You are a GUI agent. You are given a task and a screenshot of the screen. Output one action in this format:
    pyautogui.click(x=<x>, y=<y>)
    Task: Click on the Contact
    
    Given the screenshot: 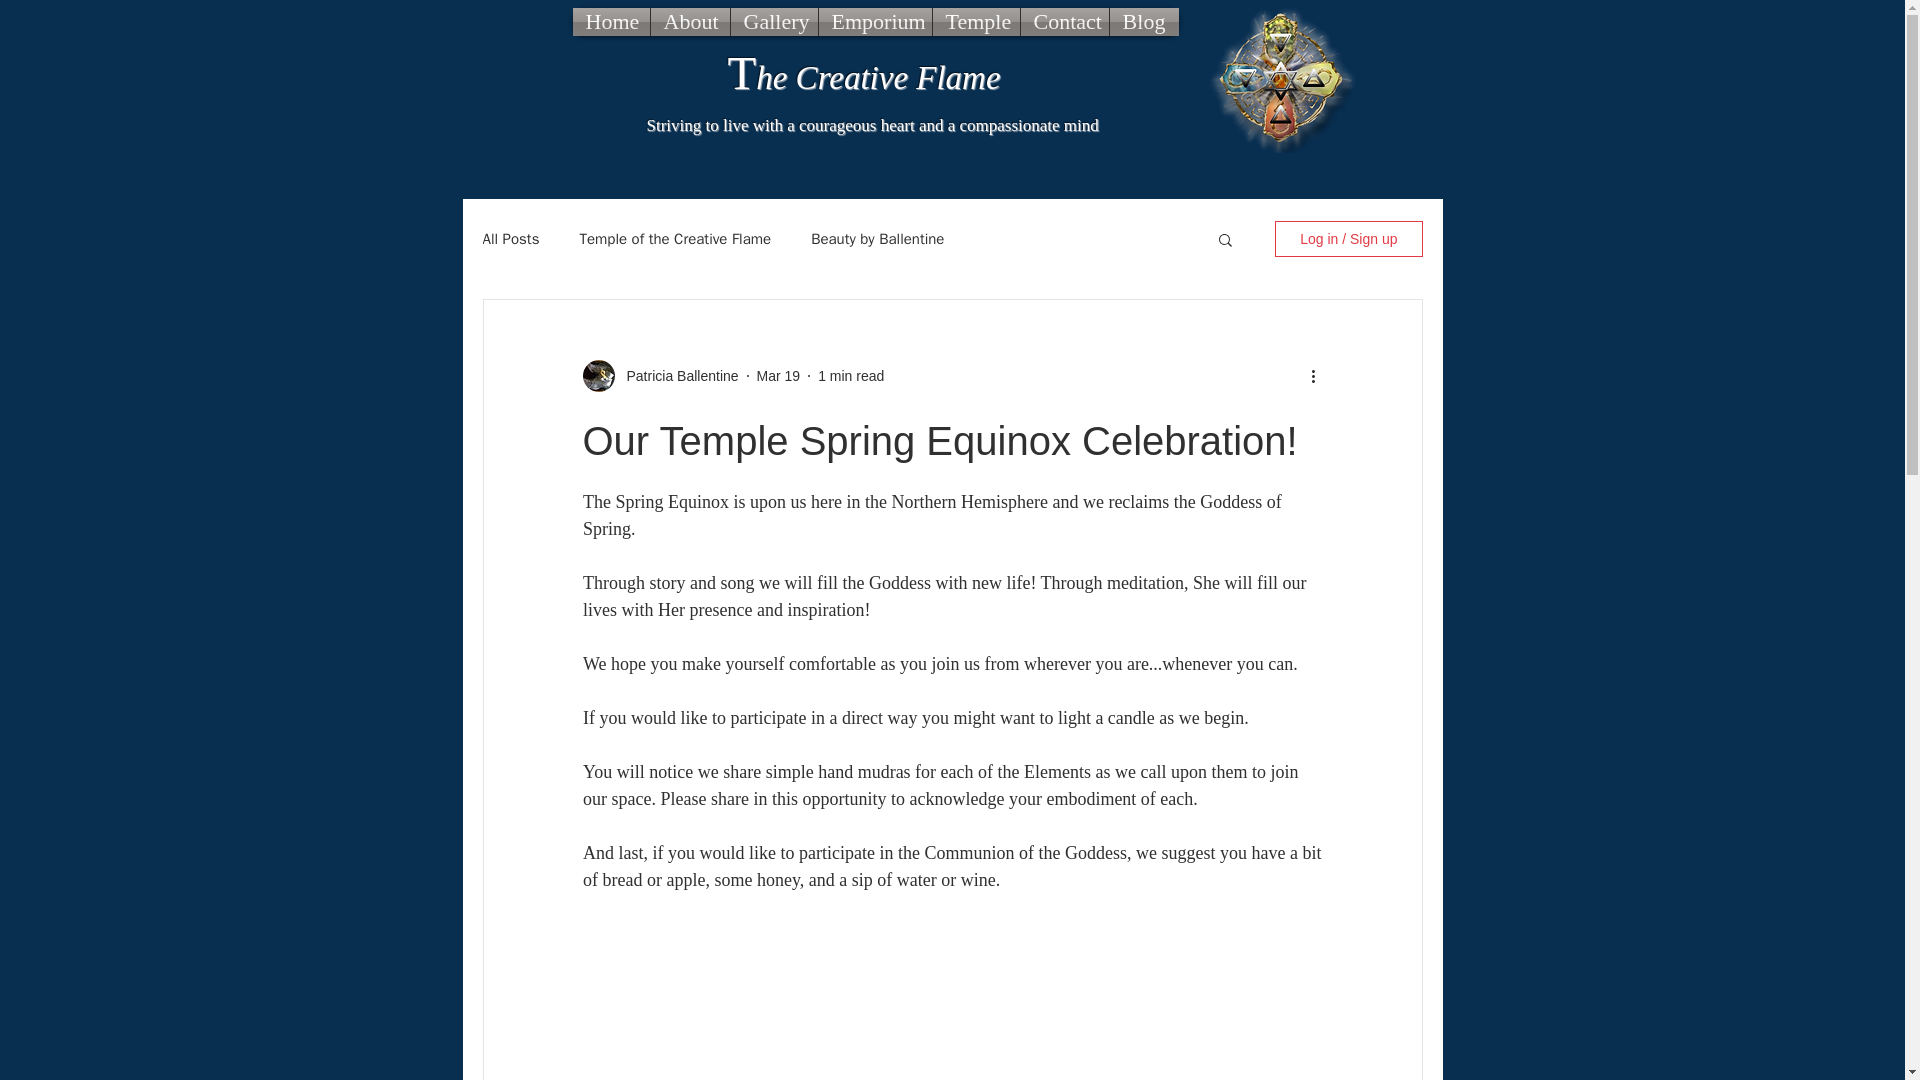 What is the action you would take?
    pyautogui.click(x=1063, y=21)
    